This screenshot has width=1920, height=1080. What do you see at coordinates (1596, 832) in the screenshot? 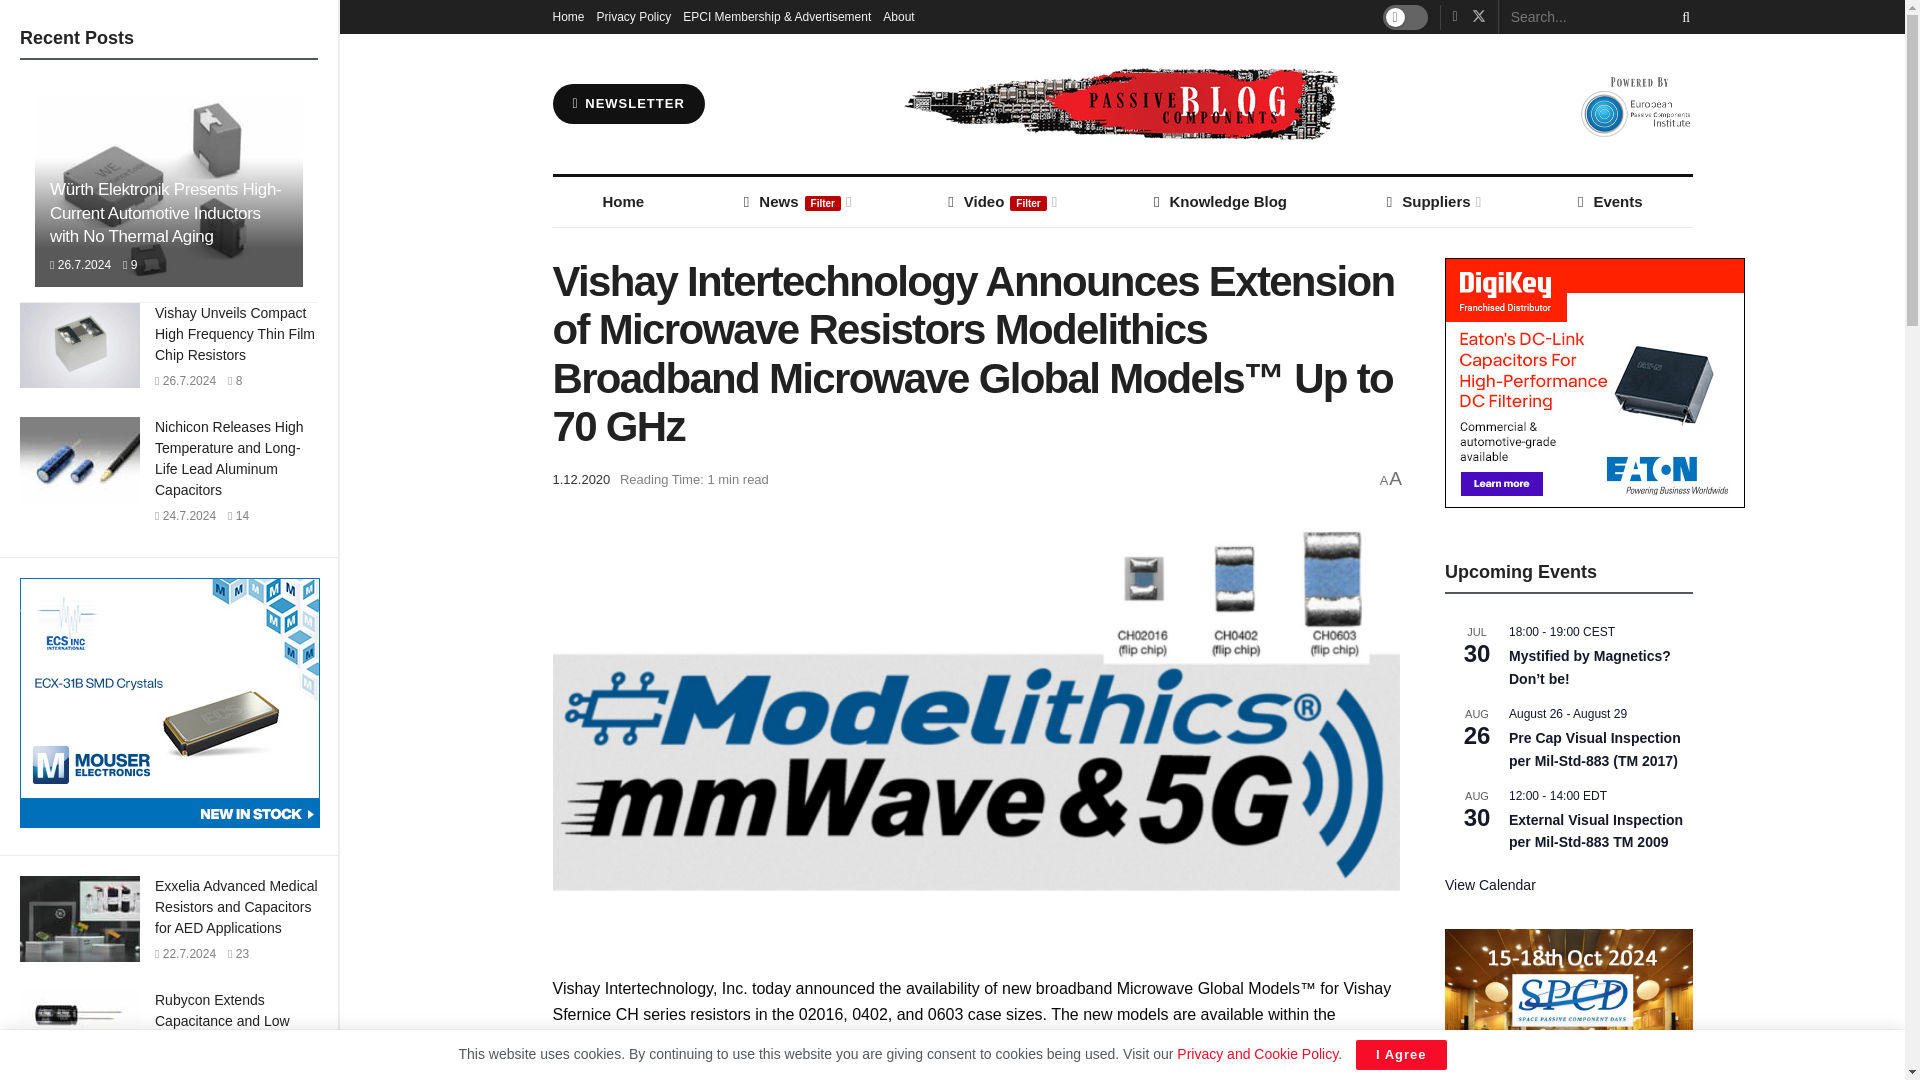
I see `External Visual Inspection per Mil-Std-883 TM 2009` at bounding box center [1596, 832].